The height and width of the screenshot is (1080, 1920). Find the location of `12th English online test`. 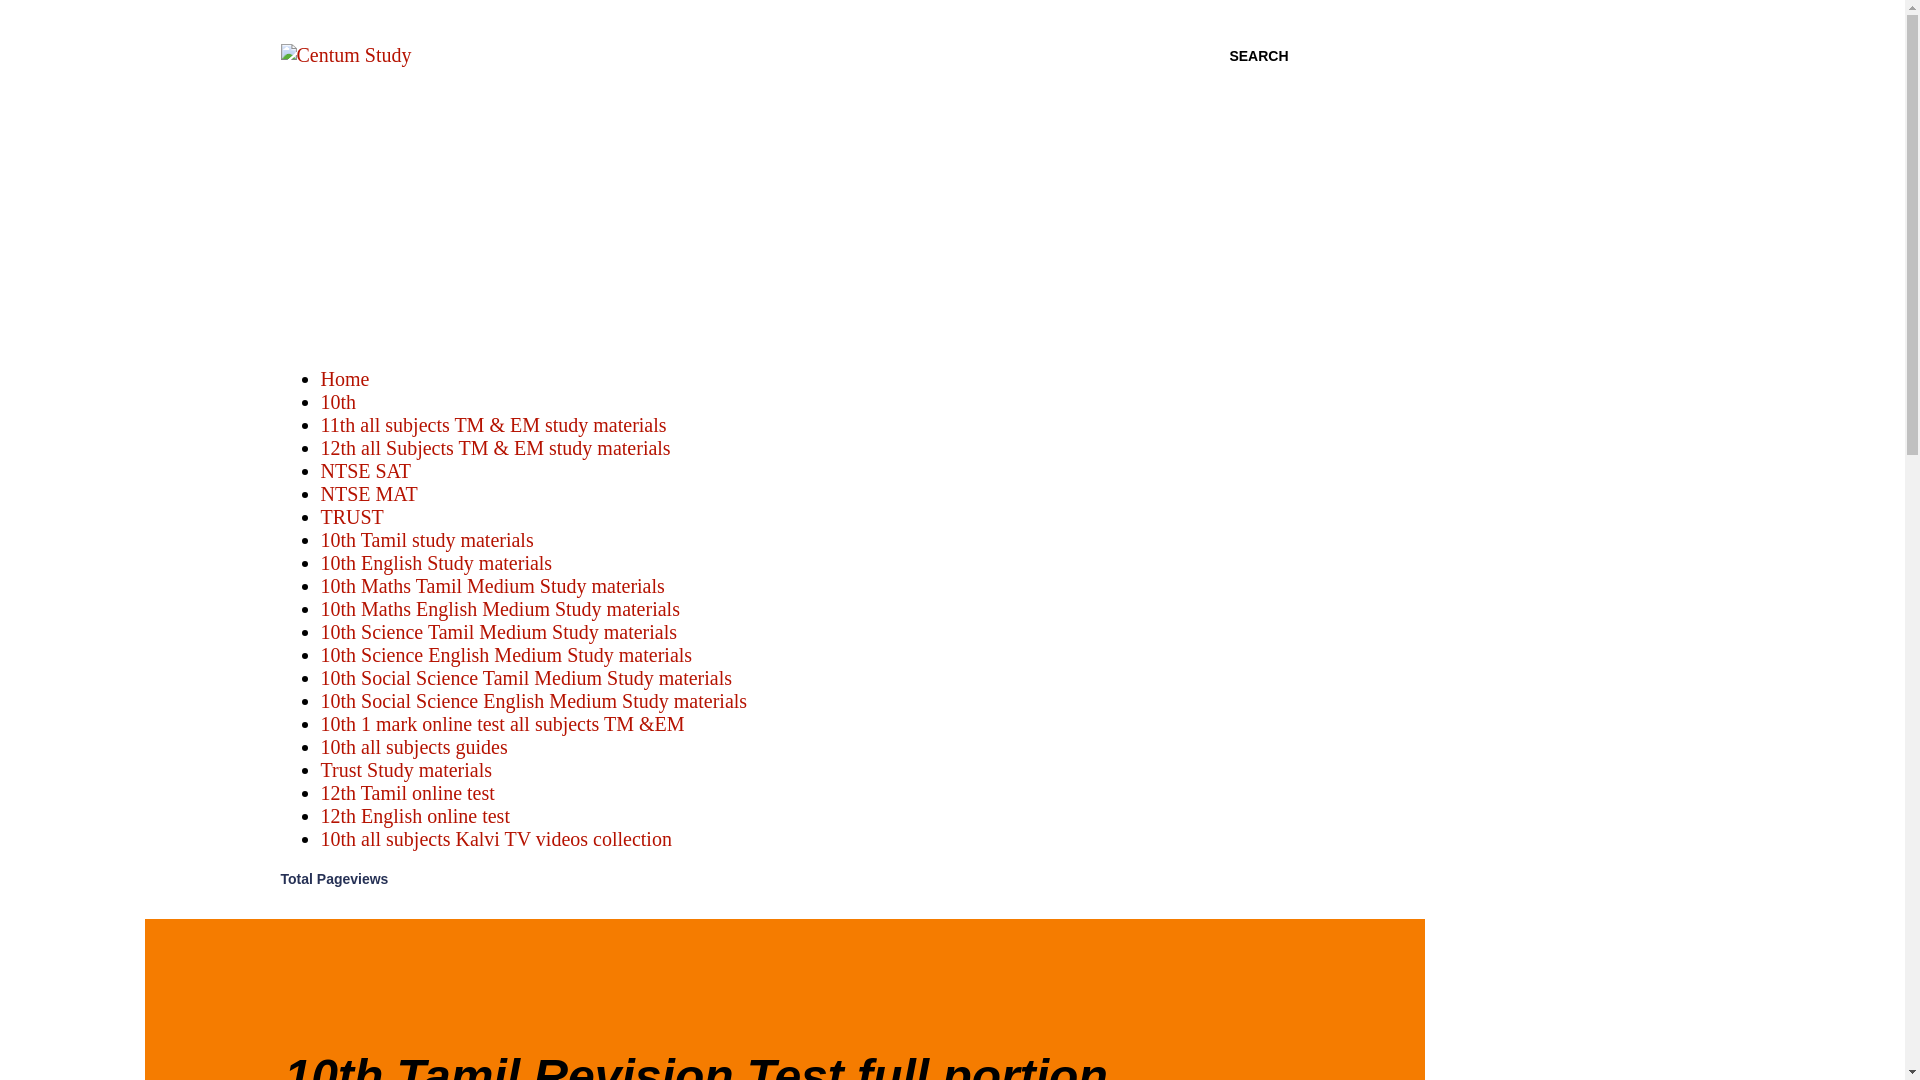

12th English online test is located at coordinates (414, 816).